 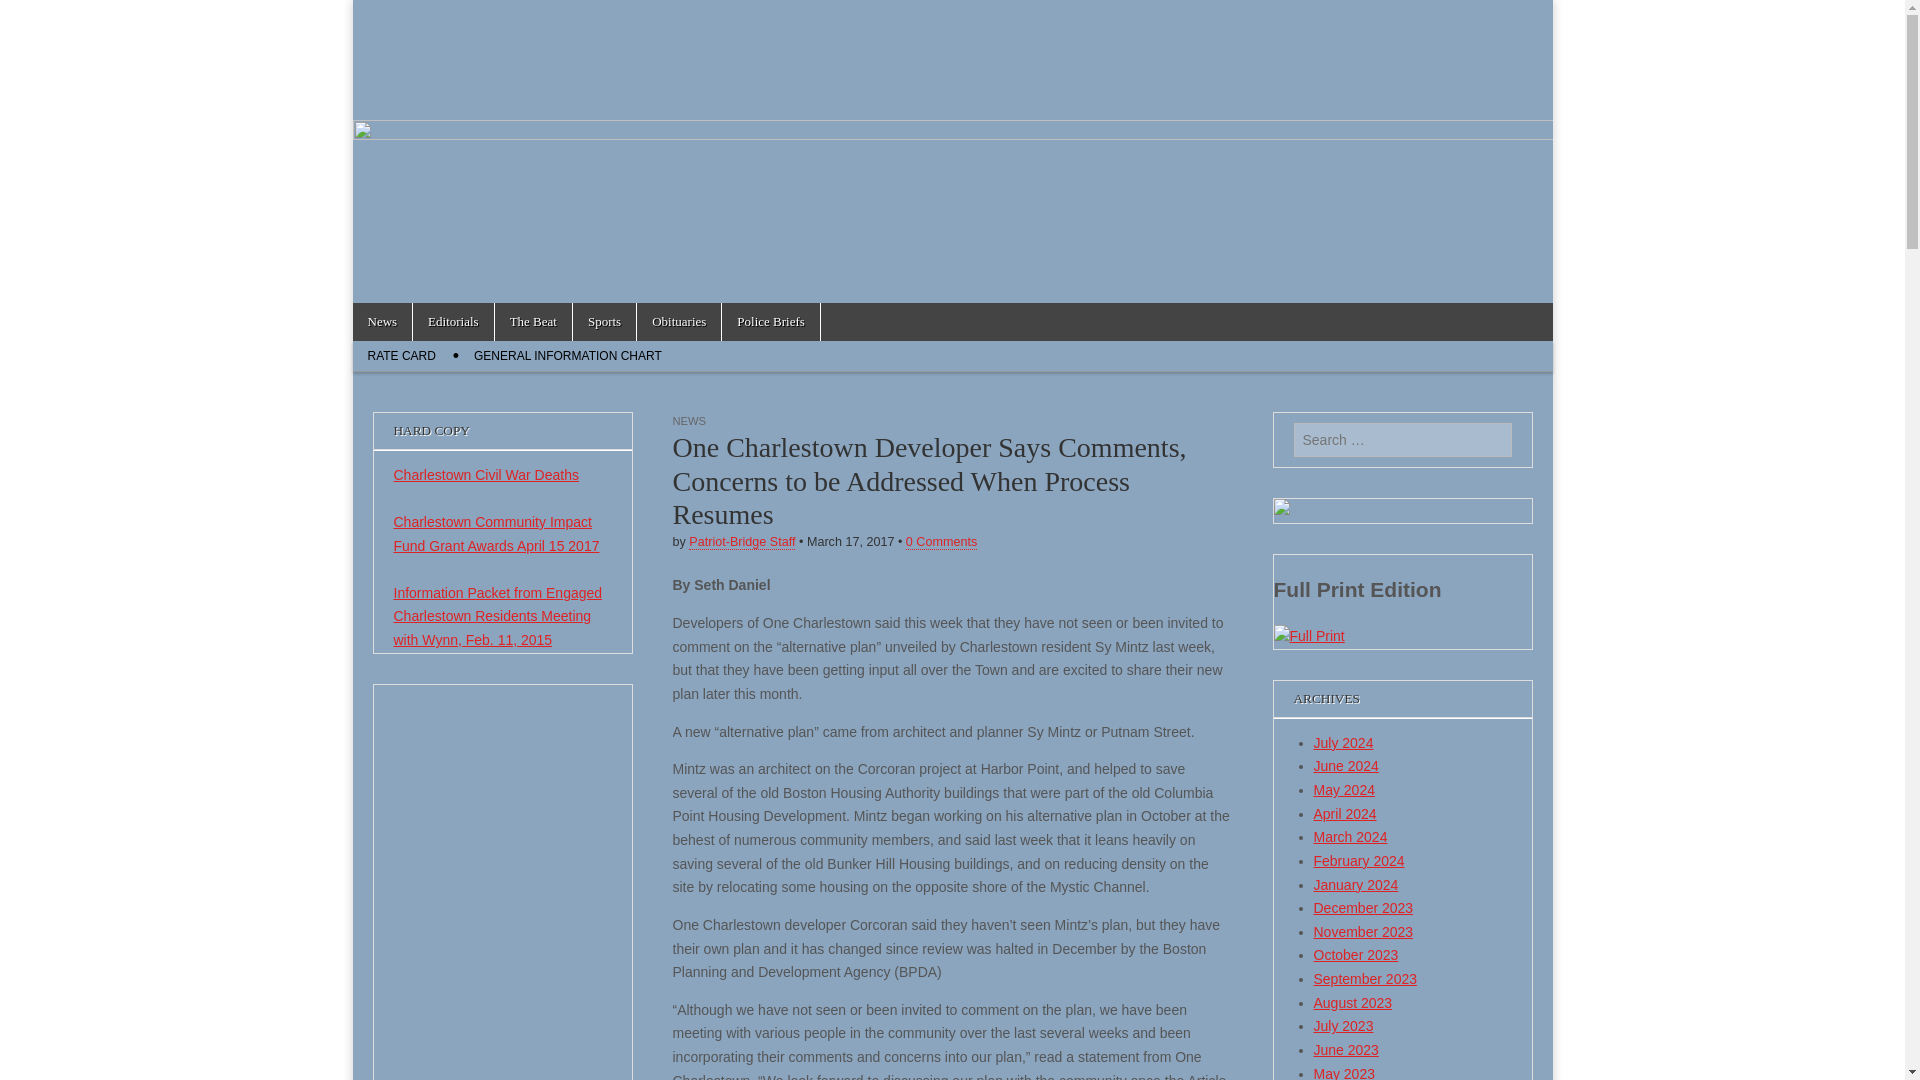 I want to click on Patriot-Bridge Staff, so click(x=742, y=542).